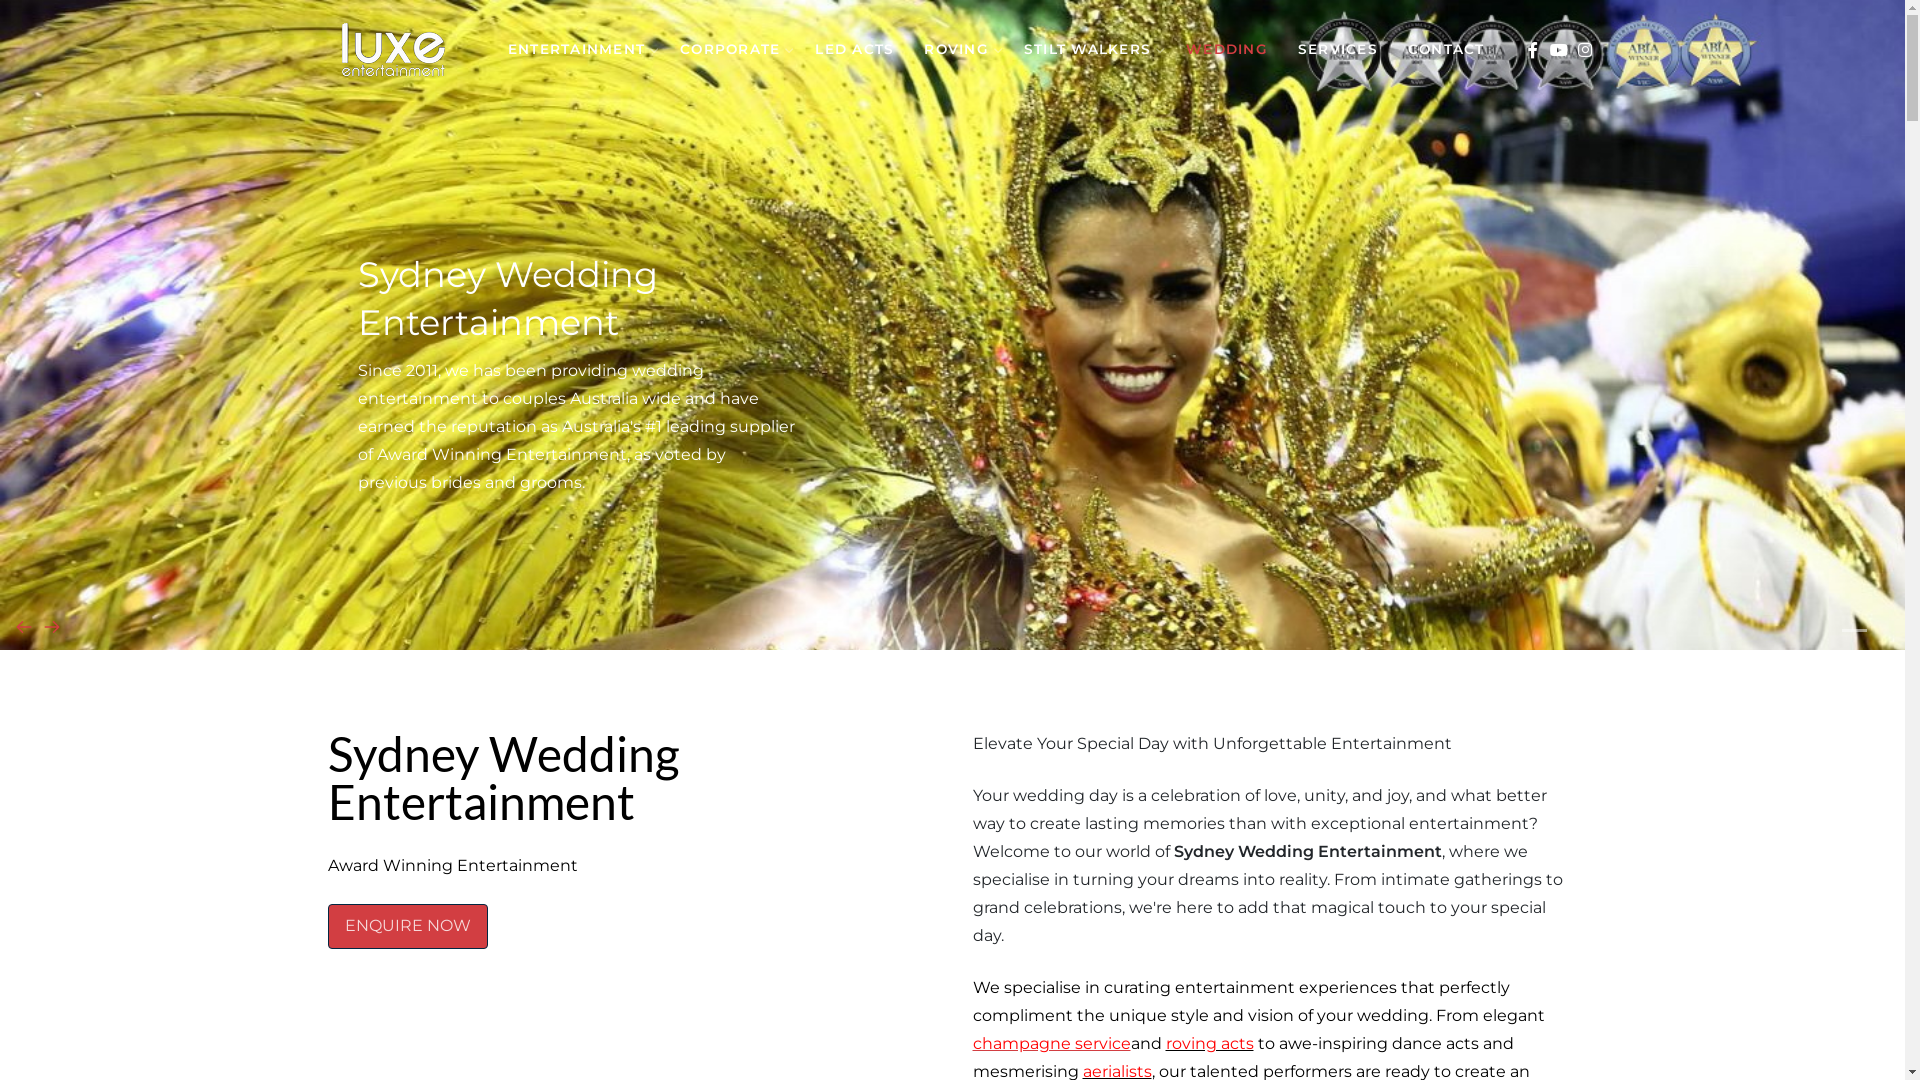  Describe the element at coordinates (1227, 49) in the screenshot. I see `WEDDING` at that location.